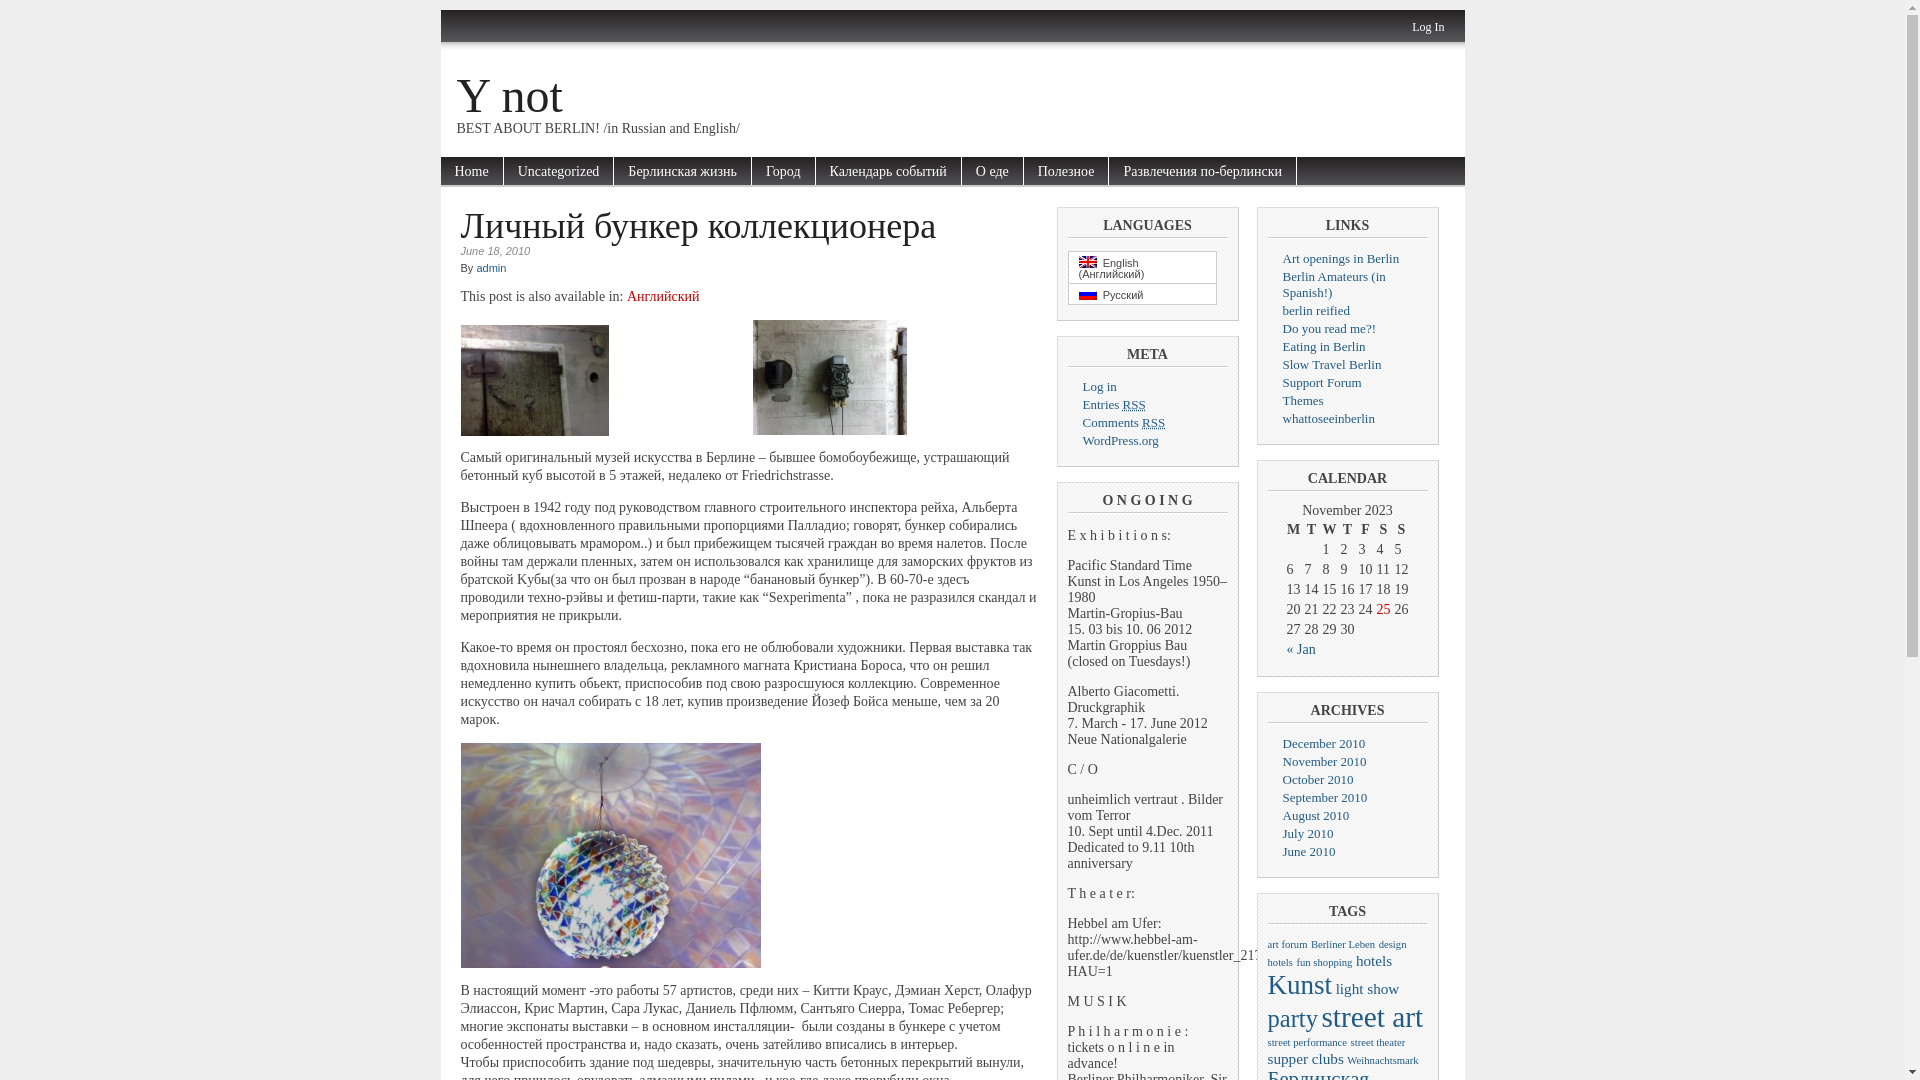 This screenshot has height=1080, width=1920. What do you see at coordinates (1293, 1018) in the screenshot?
I see `party` at bounding box center [1293, 1018].